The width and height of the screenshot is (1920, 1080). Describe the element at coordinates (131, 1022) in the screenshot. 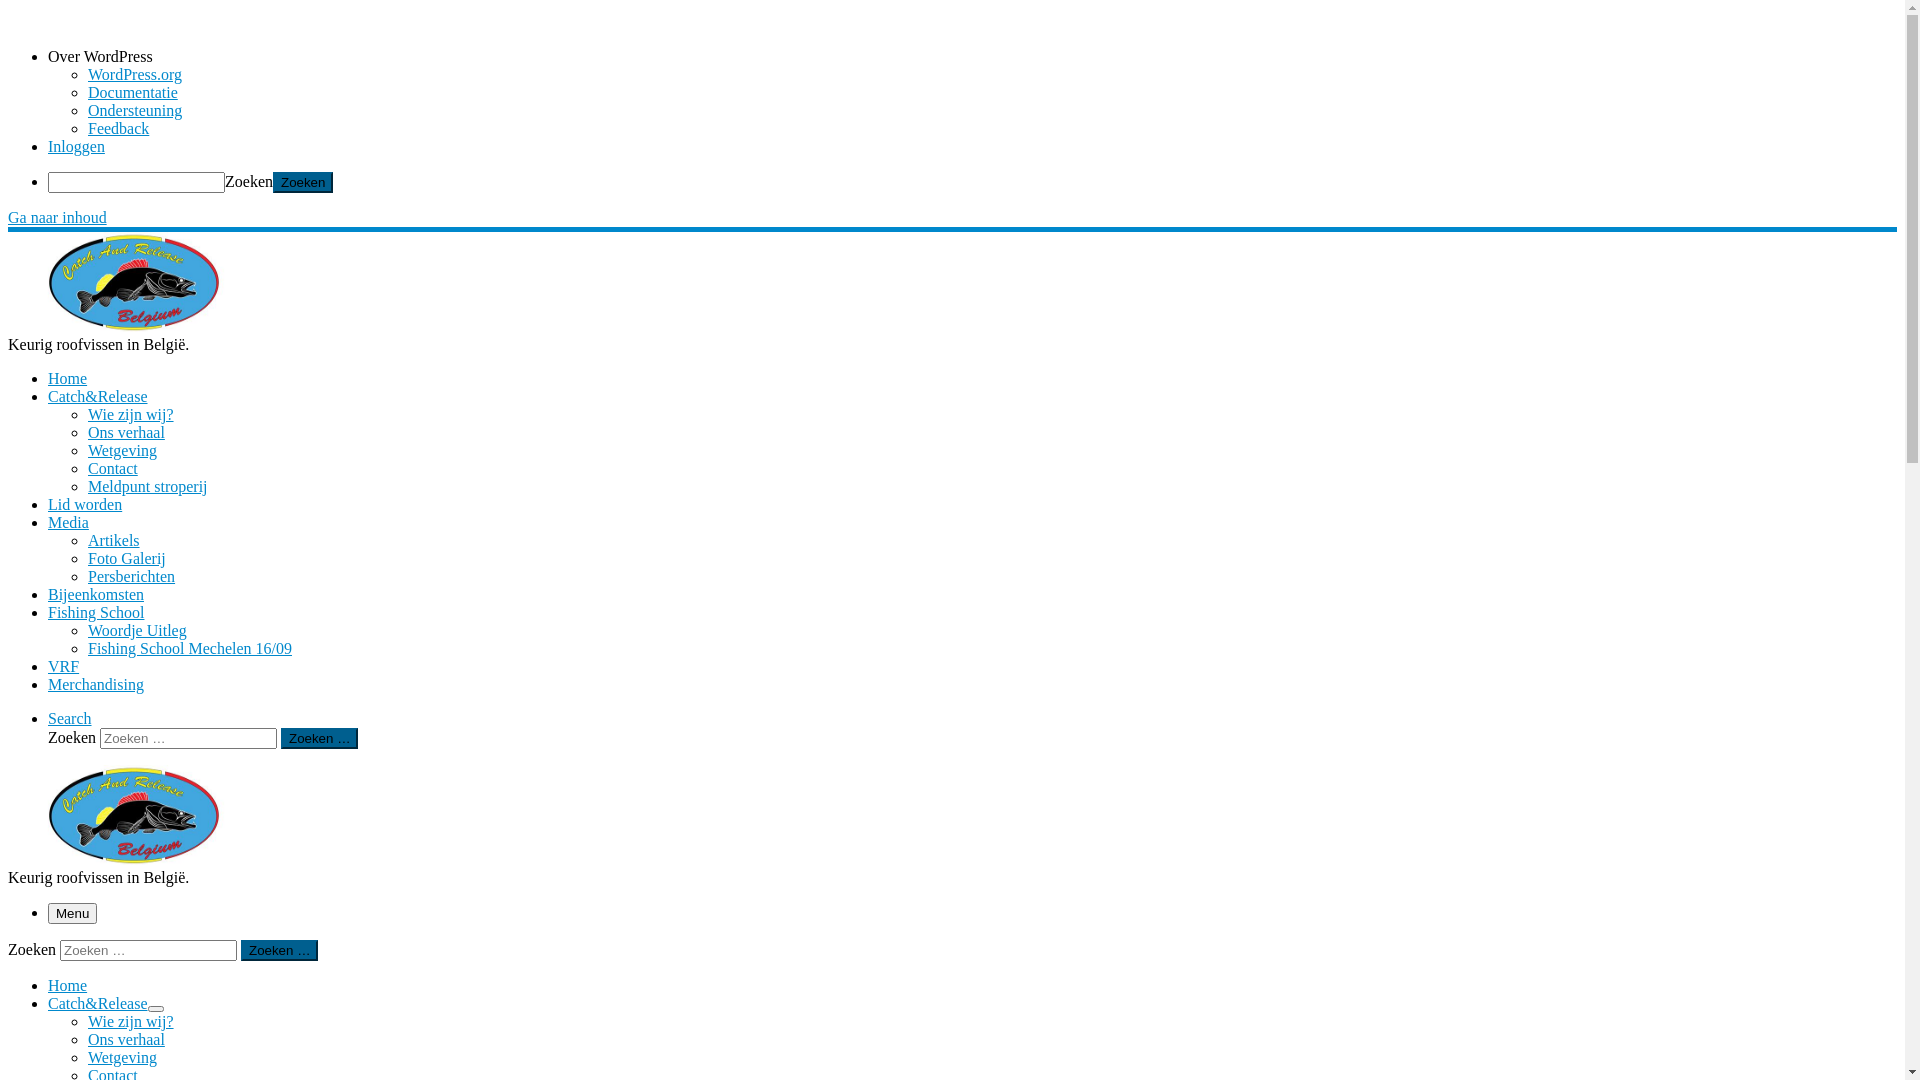

I see `Wie zijn wij?` at that location.